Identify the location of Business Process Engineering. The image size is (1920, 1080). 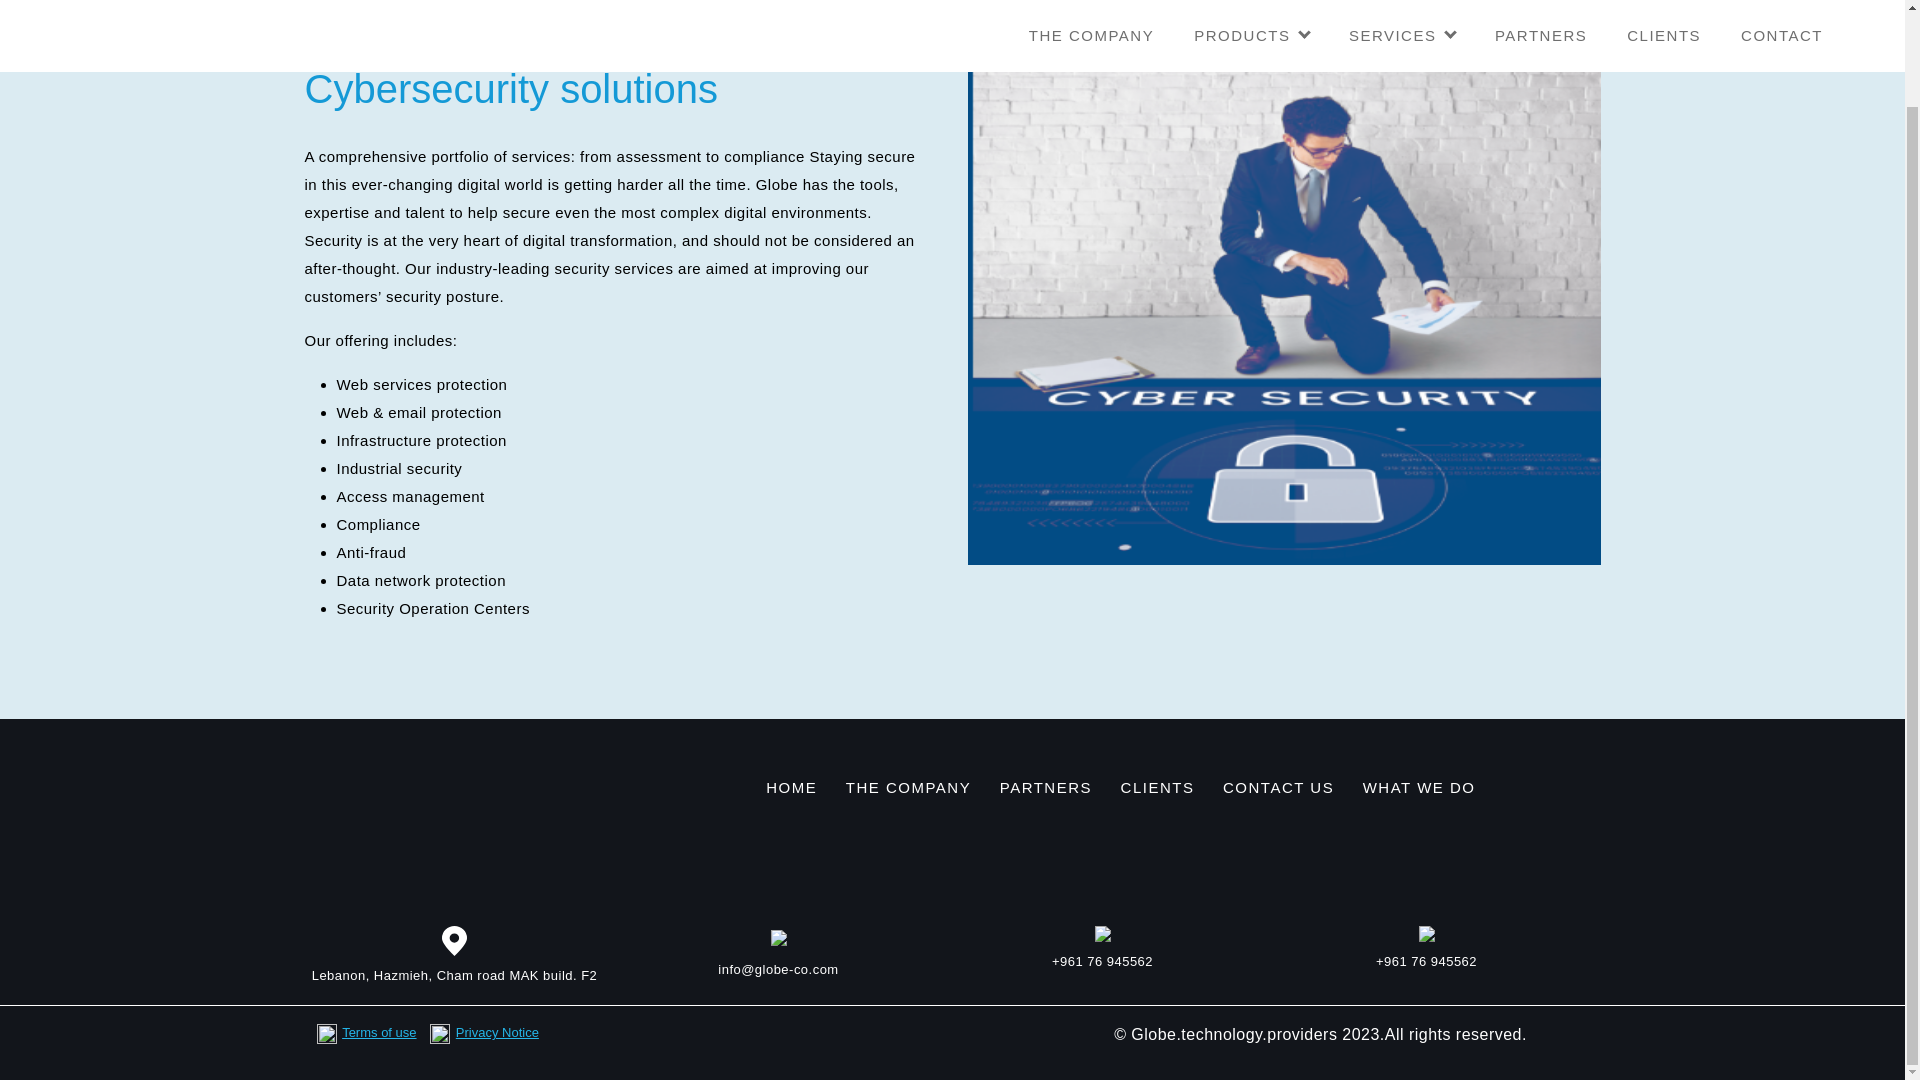
(932, 16).